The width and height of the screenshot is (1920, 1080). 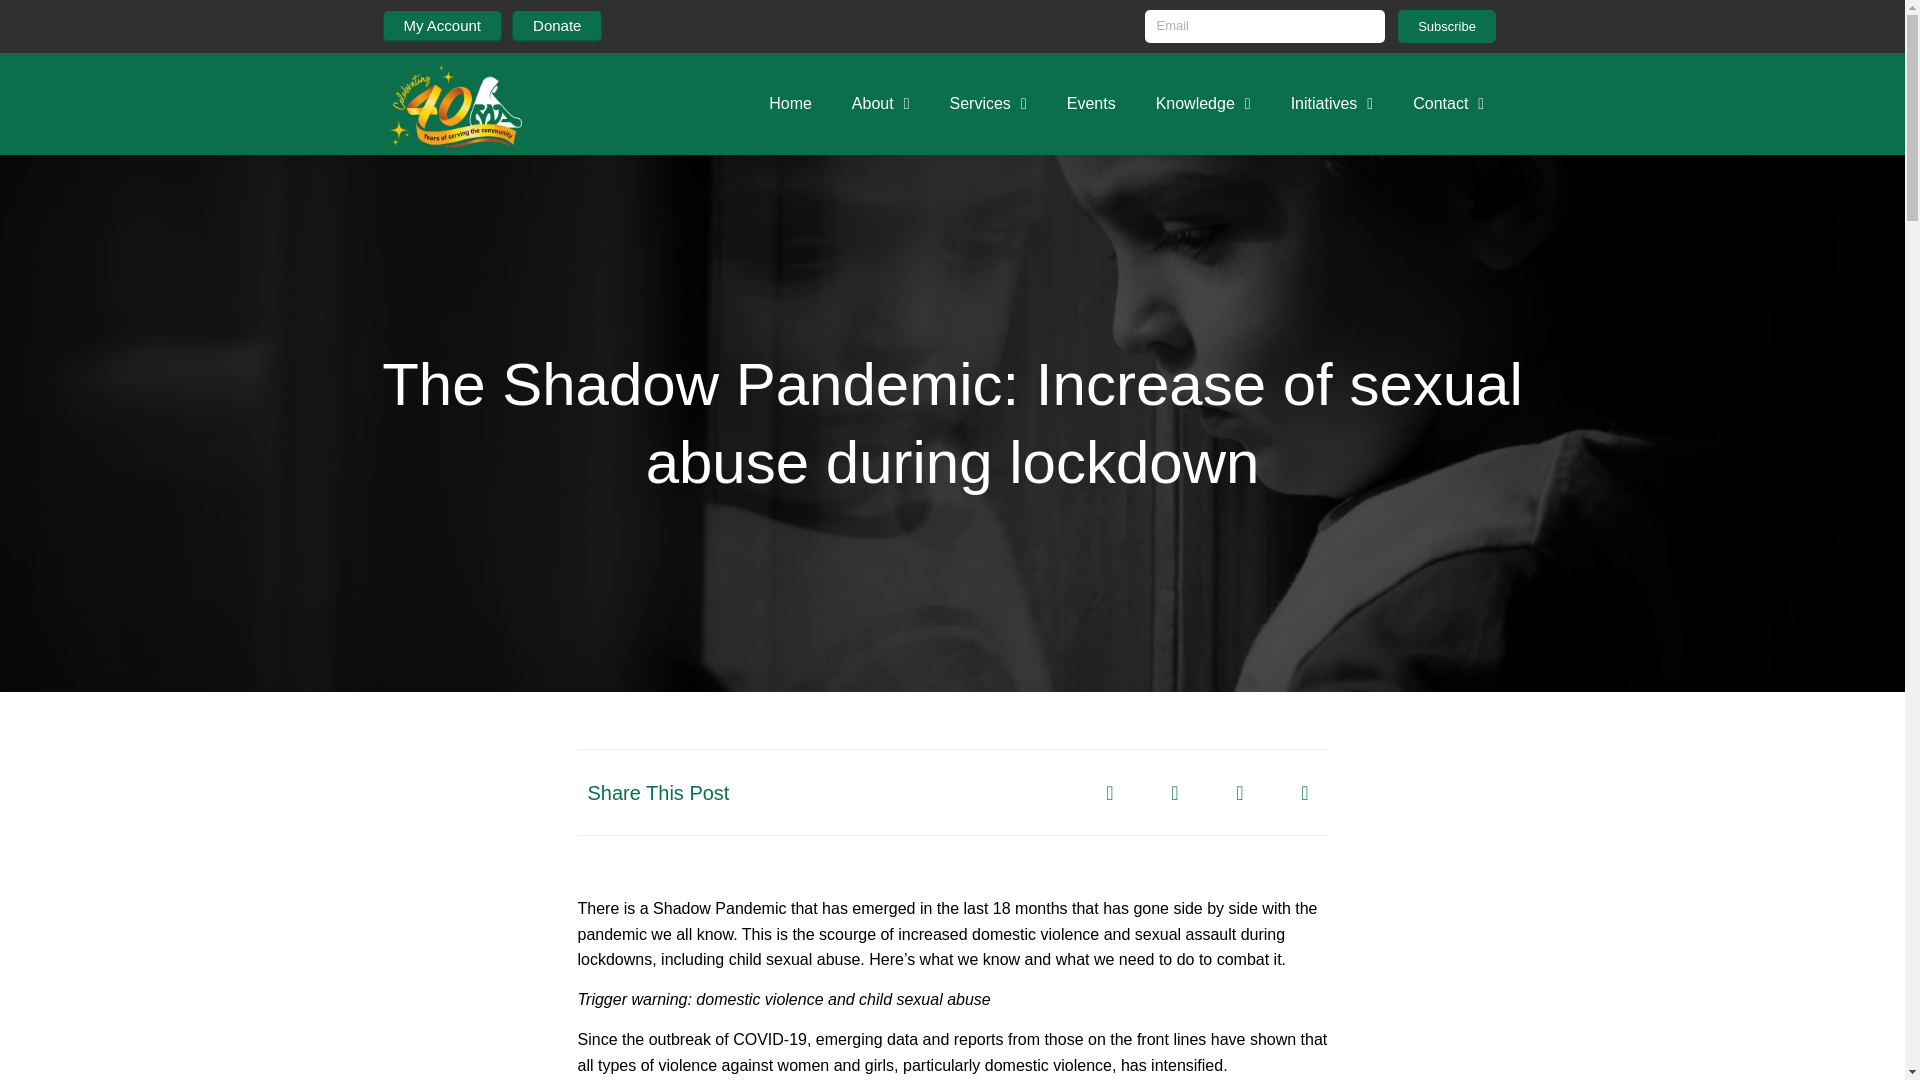 I want to click on My Account, so click(x=442, y=26).